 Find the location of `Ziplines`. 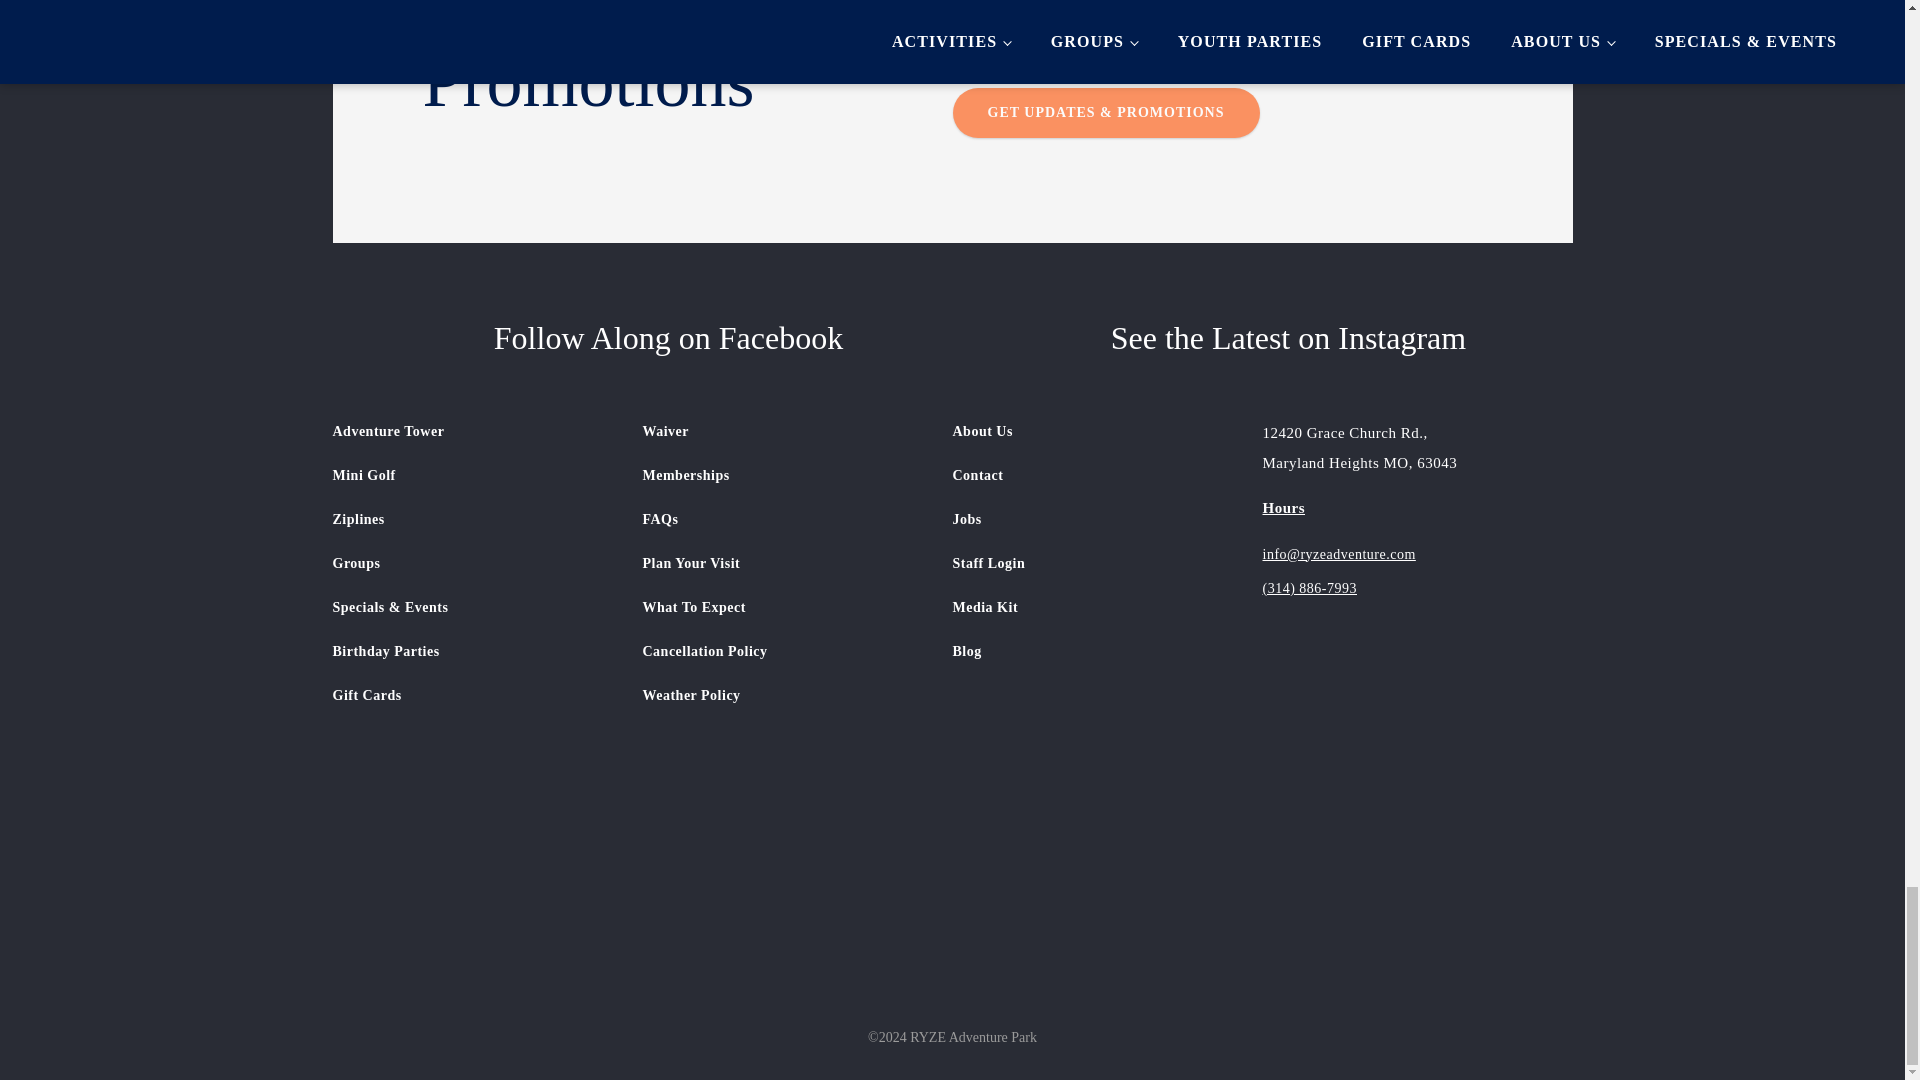

Ziplines is located at coordinates (390, 526).